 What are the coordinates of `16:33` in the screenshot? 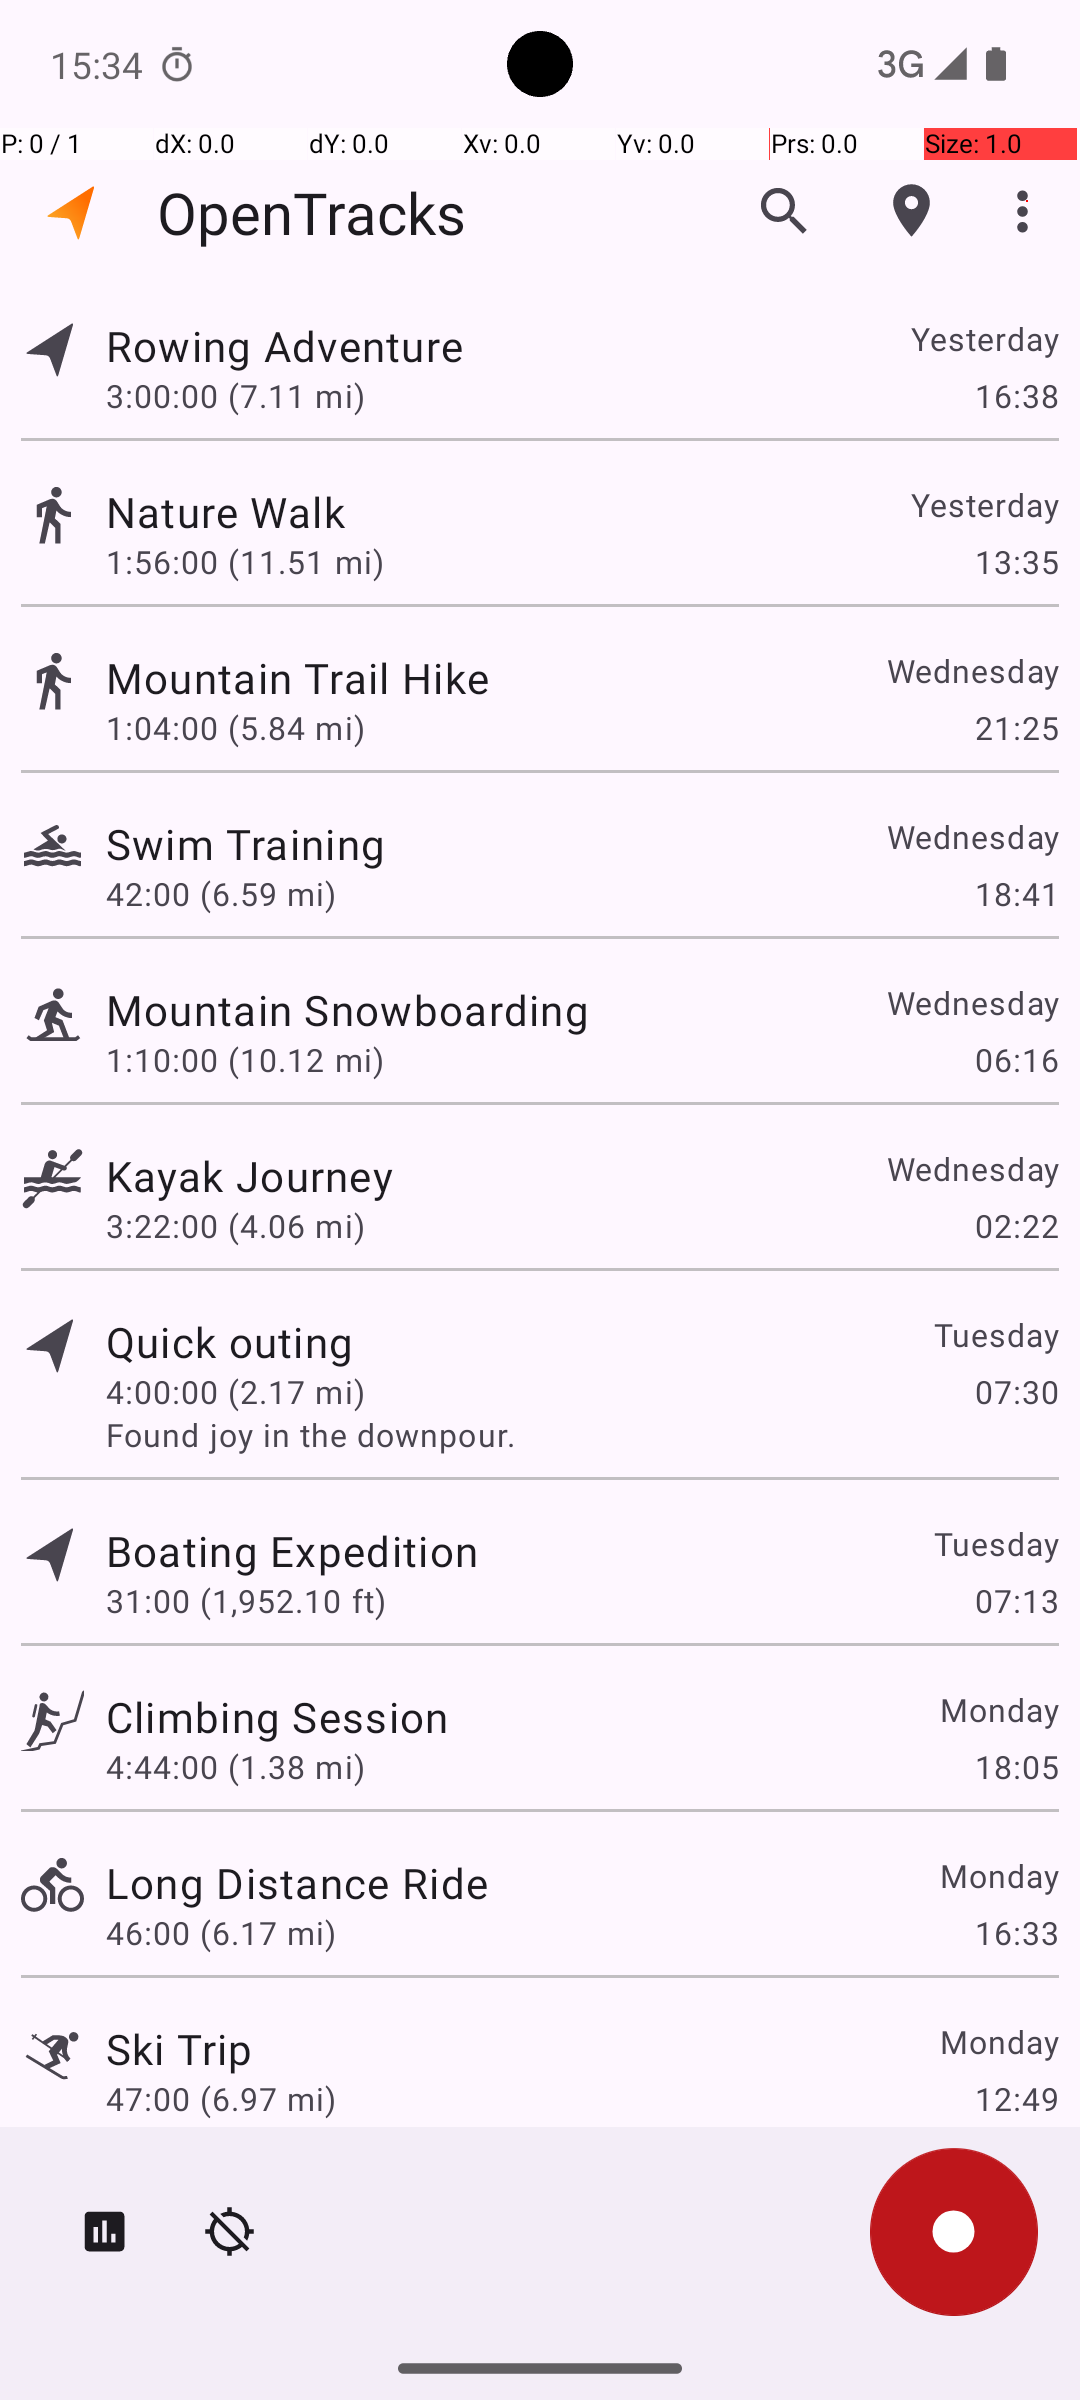 It's located at (1016, 1932).